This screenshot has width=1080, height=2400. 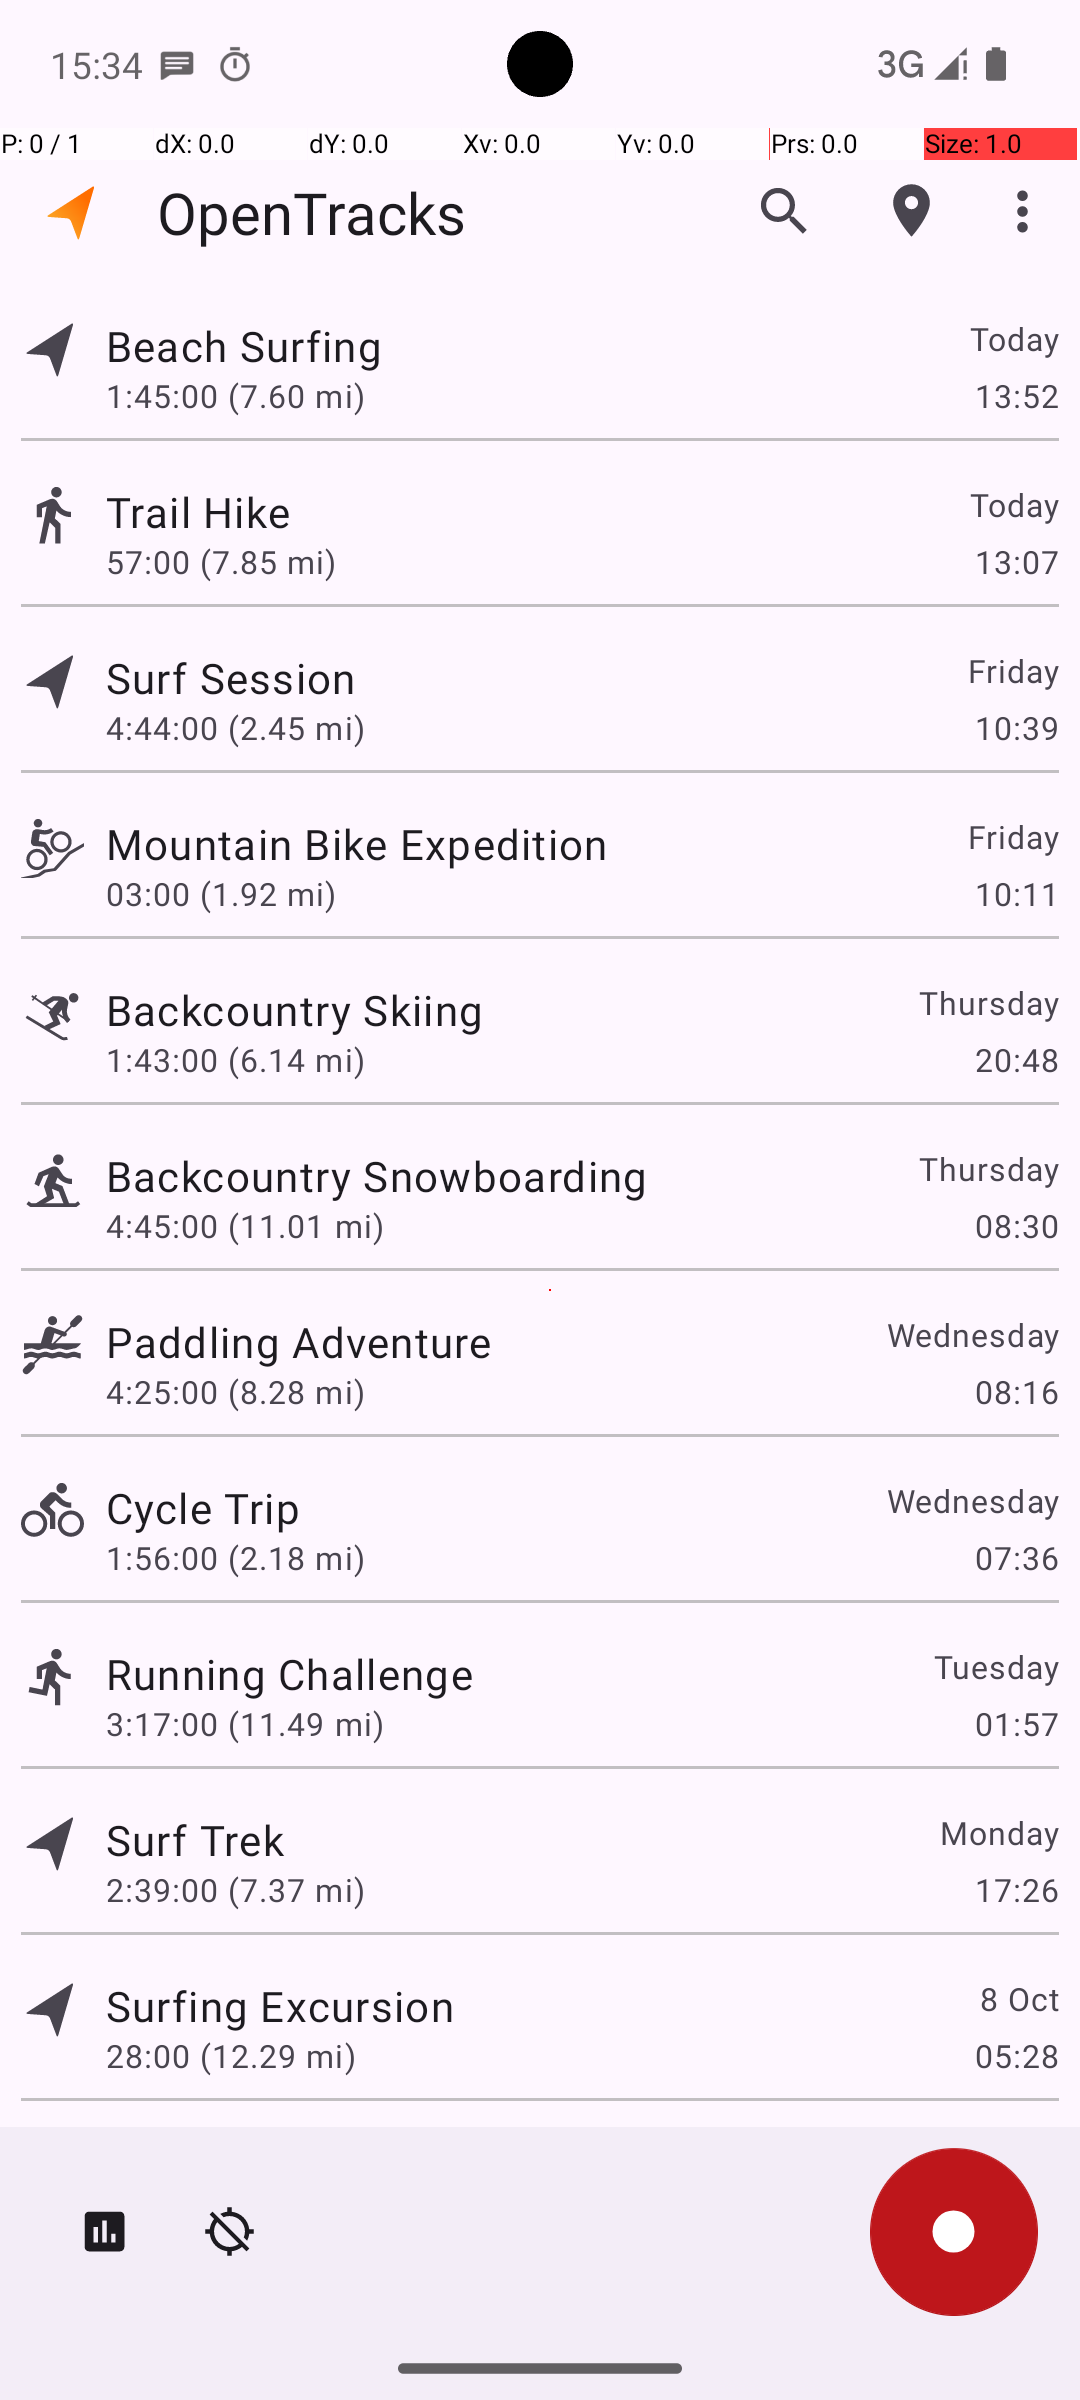 What do you see at coordinates (236, 1558) in the screenshot?
I see `1:56:00 (2.18 mi)` at bounding box center [236, 1558].